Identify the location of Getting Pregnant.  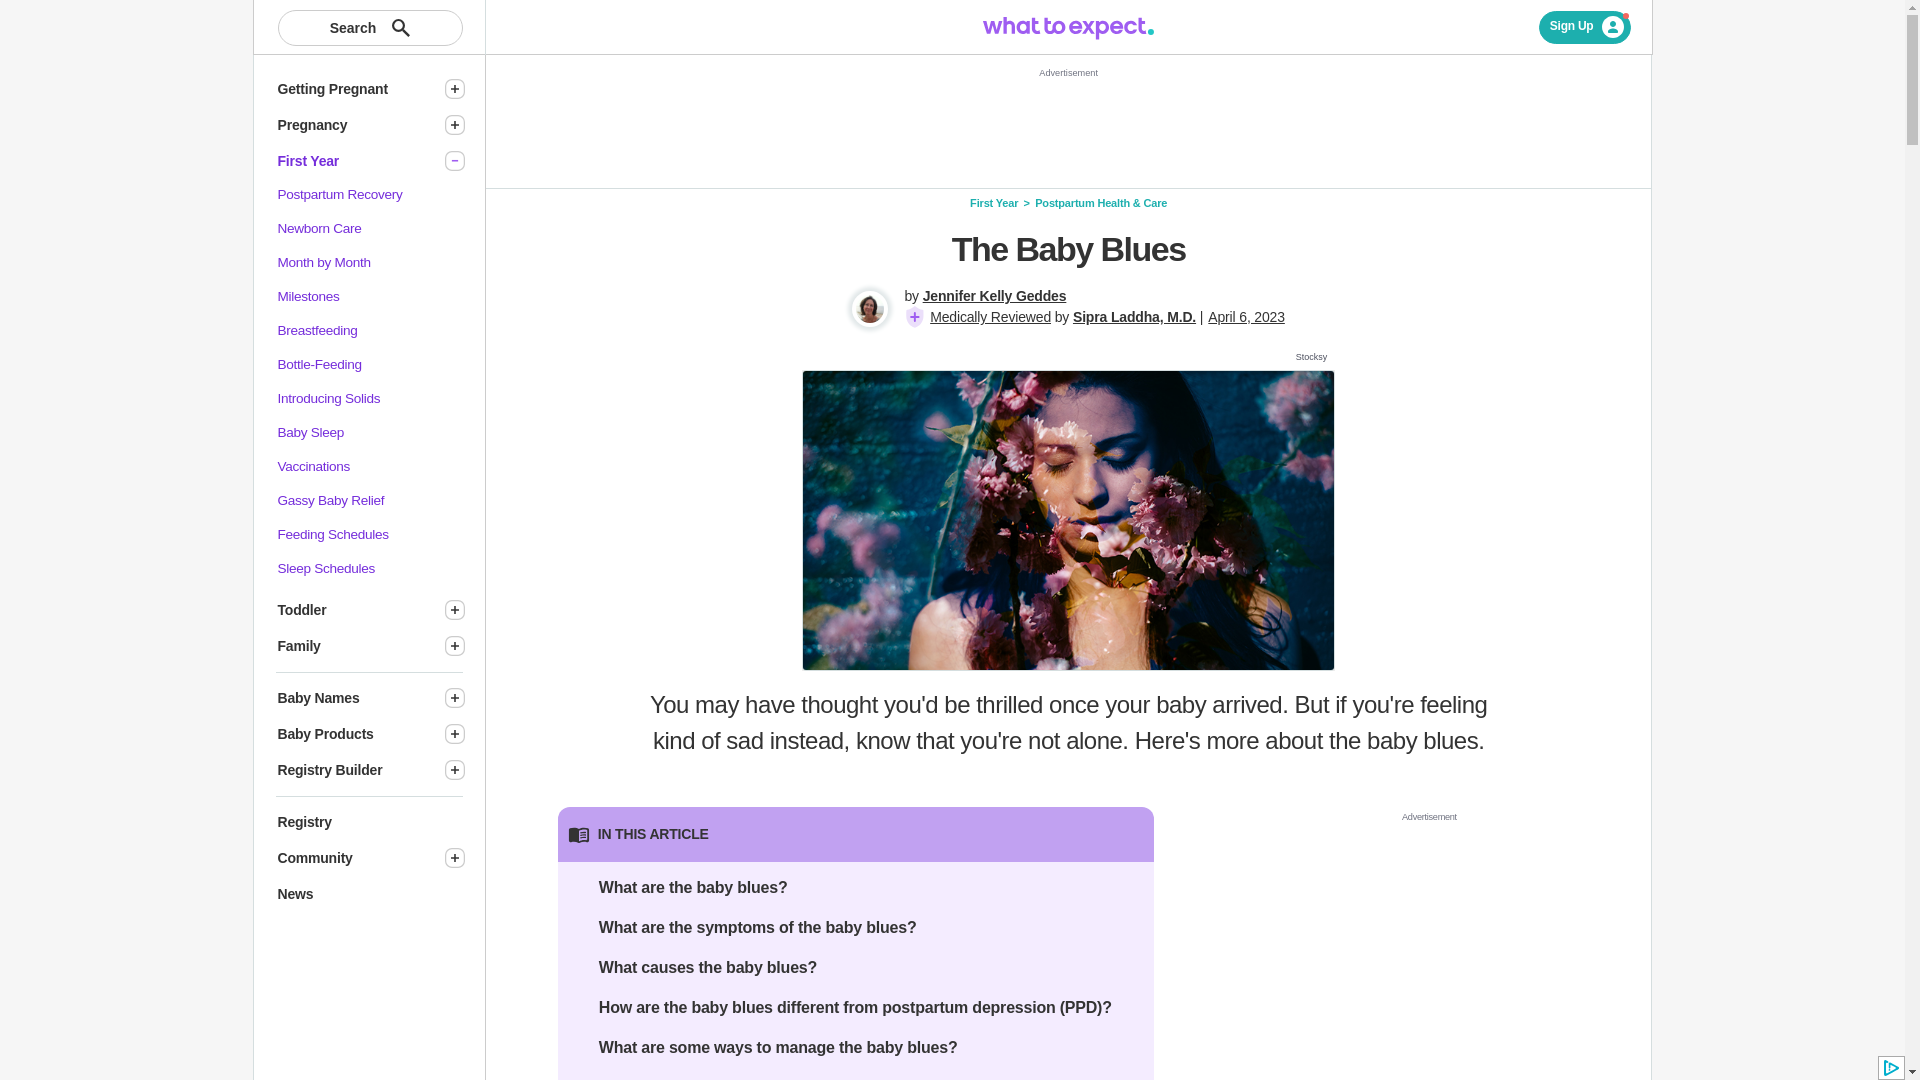
(352, 89).